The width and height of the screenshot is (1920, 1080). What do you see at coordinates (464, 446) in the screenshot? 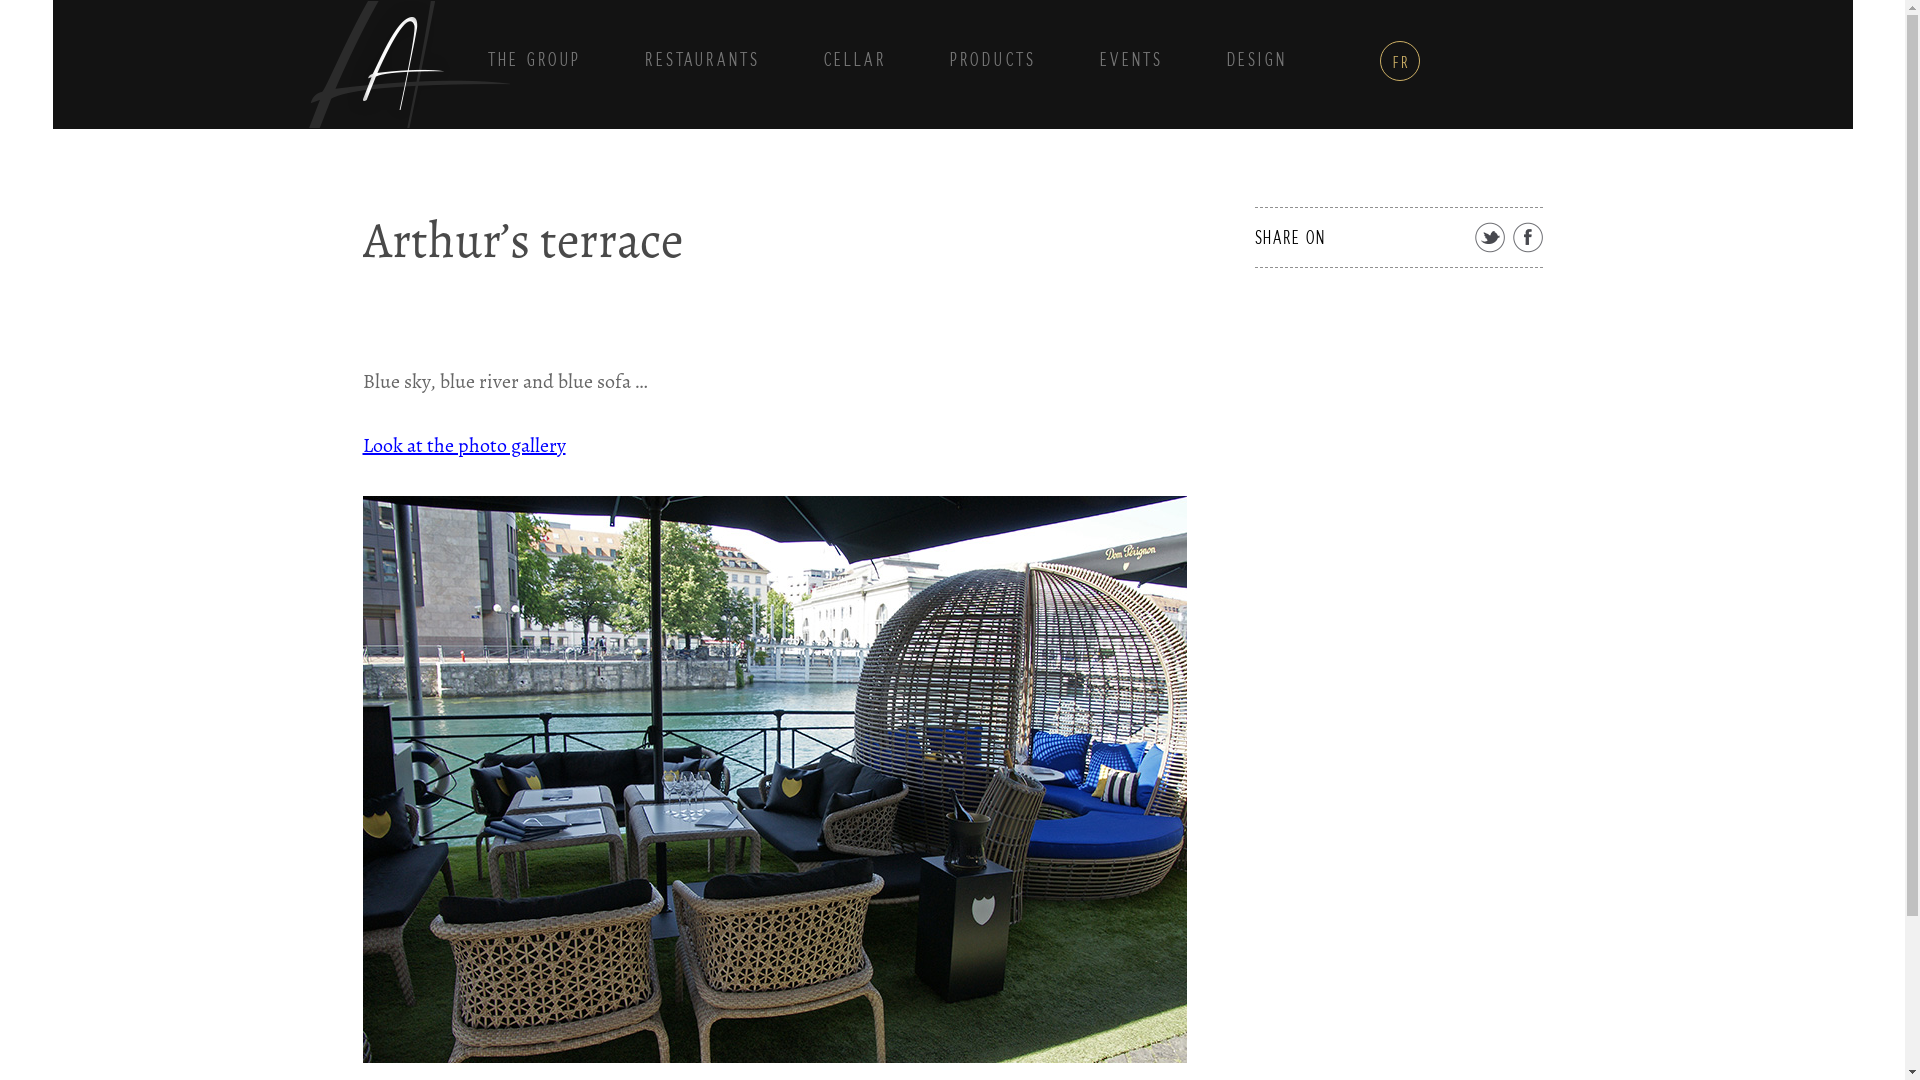
I see `Look at the photo gallery` at bounding box center [464, 446].